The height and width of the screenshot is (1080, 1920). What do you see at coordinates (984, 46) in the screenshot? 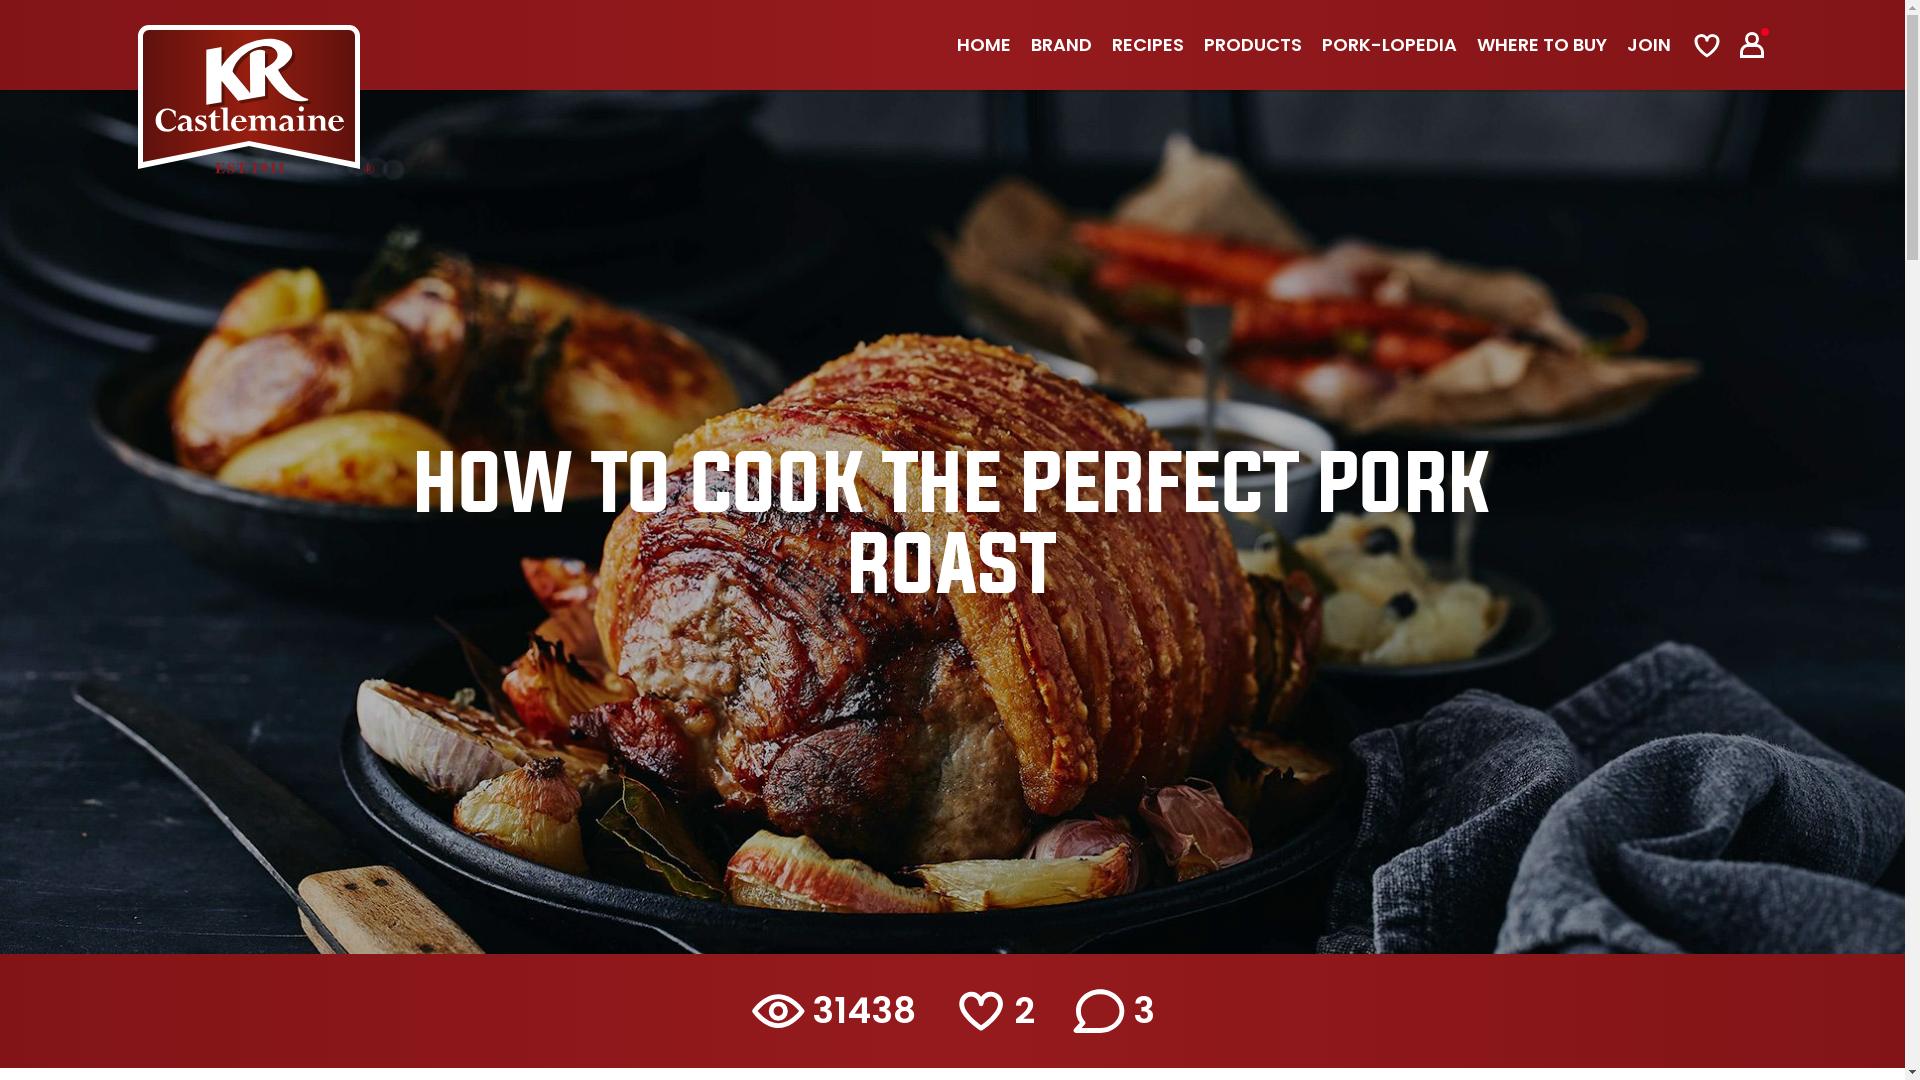
I see `HOME` at bounding box center [984, 46].